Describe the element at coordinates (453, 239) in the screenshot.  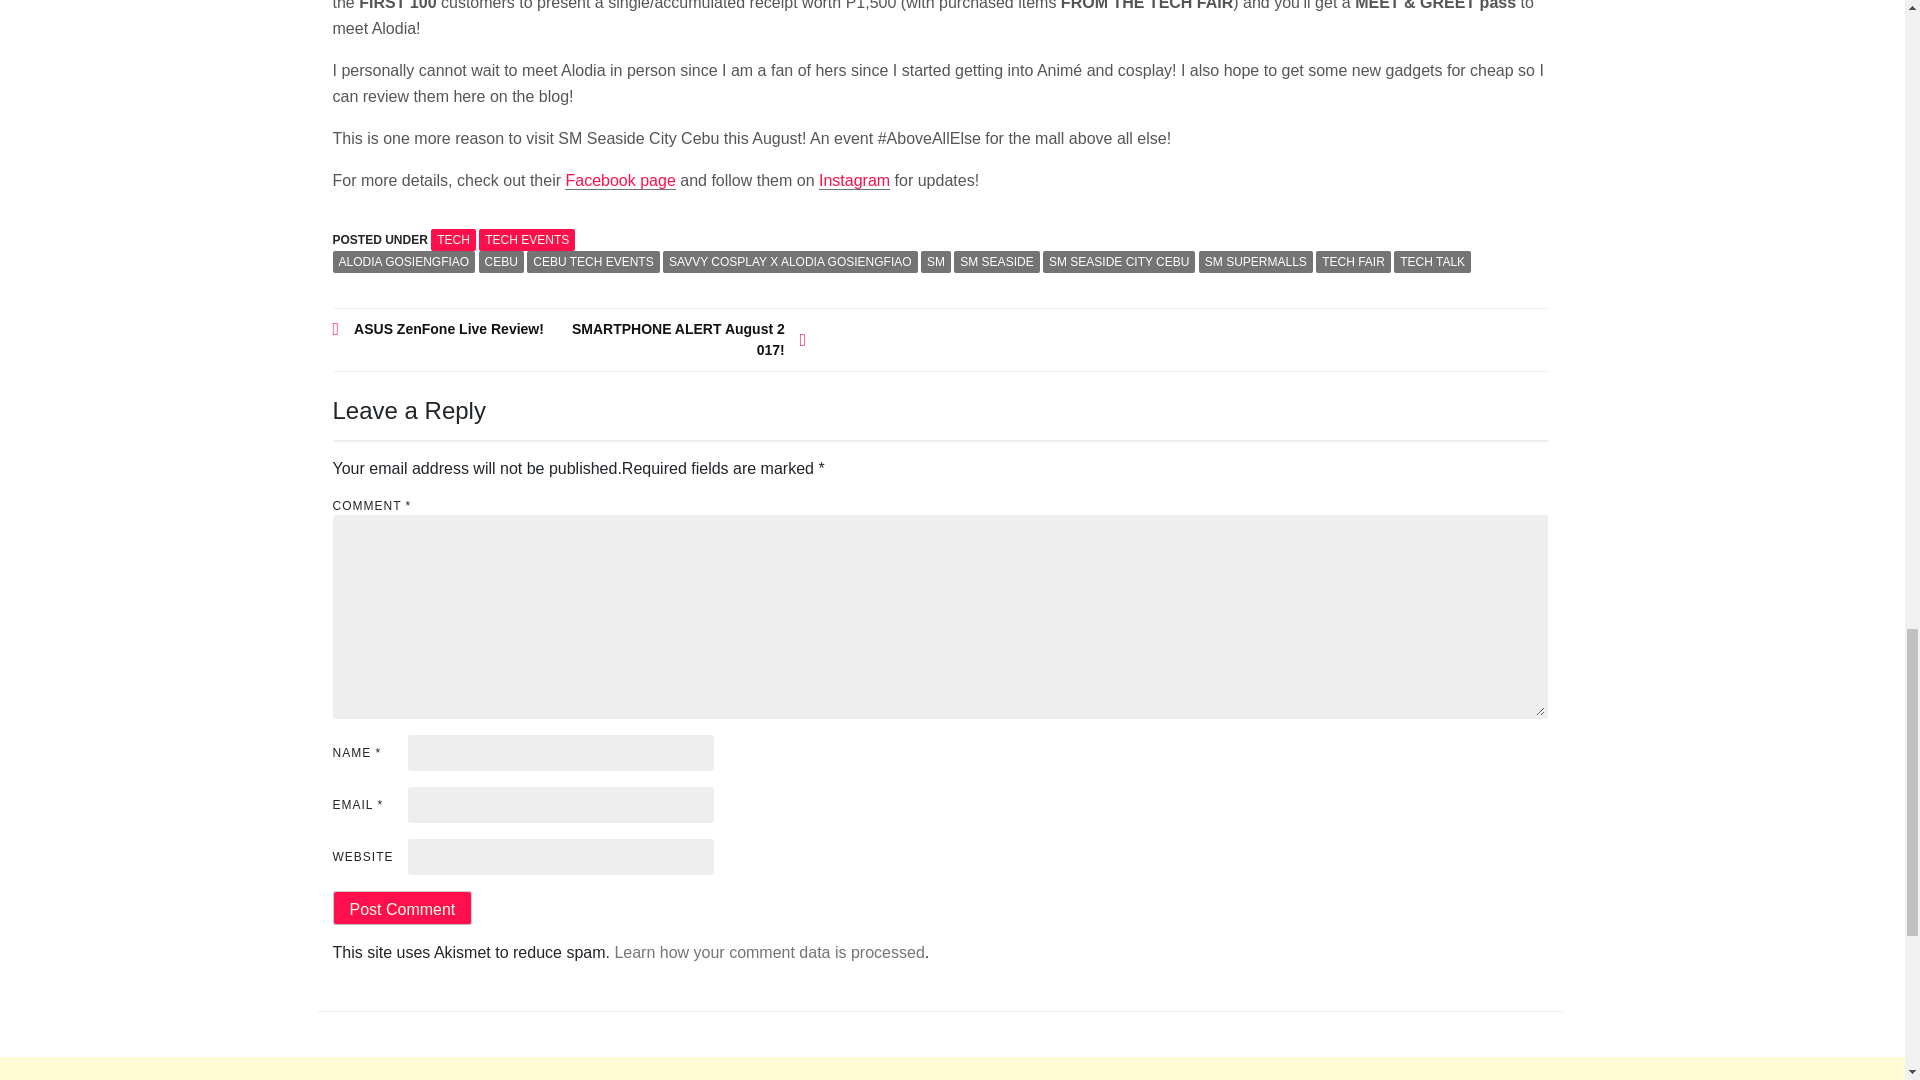
I see `TECH` at that location.